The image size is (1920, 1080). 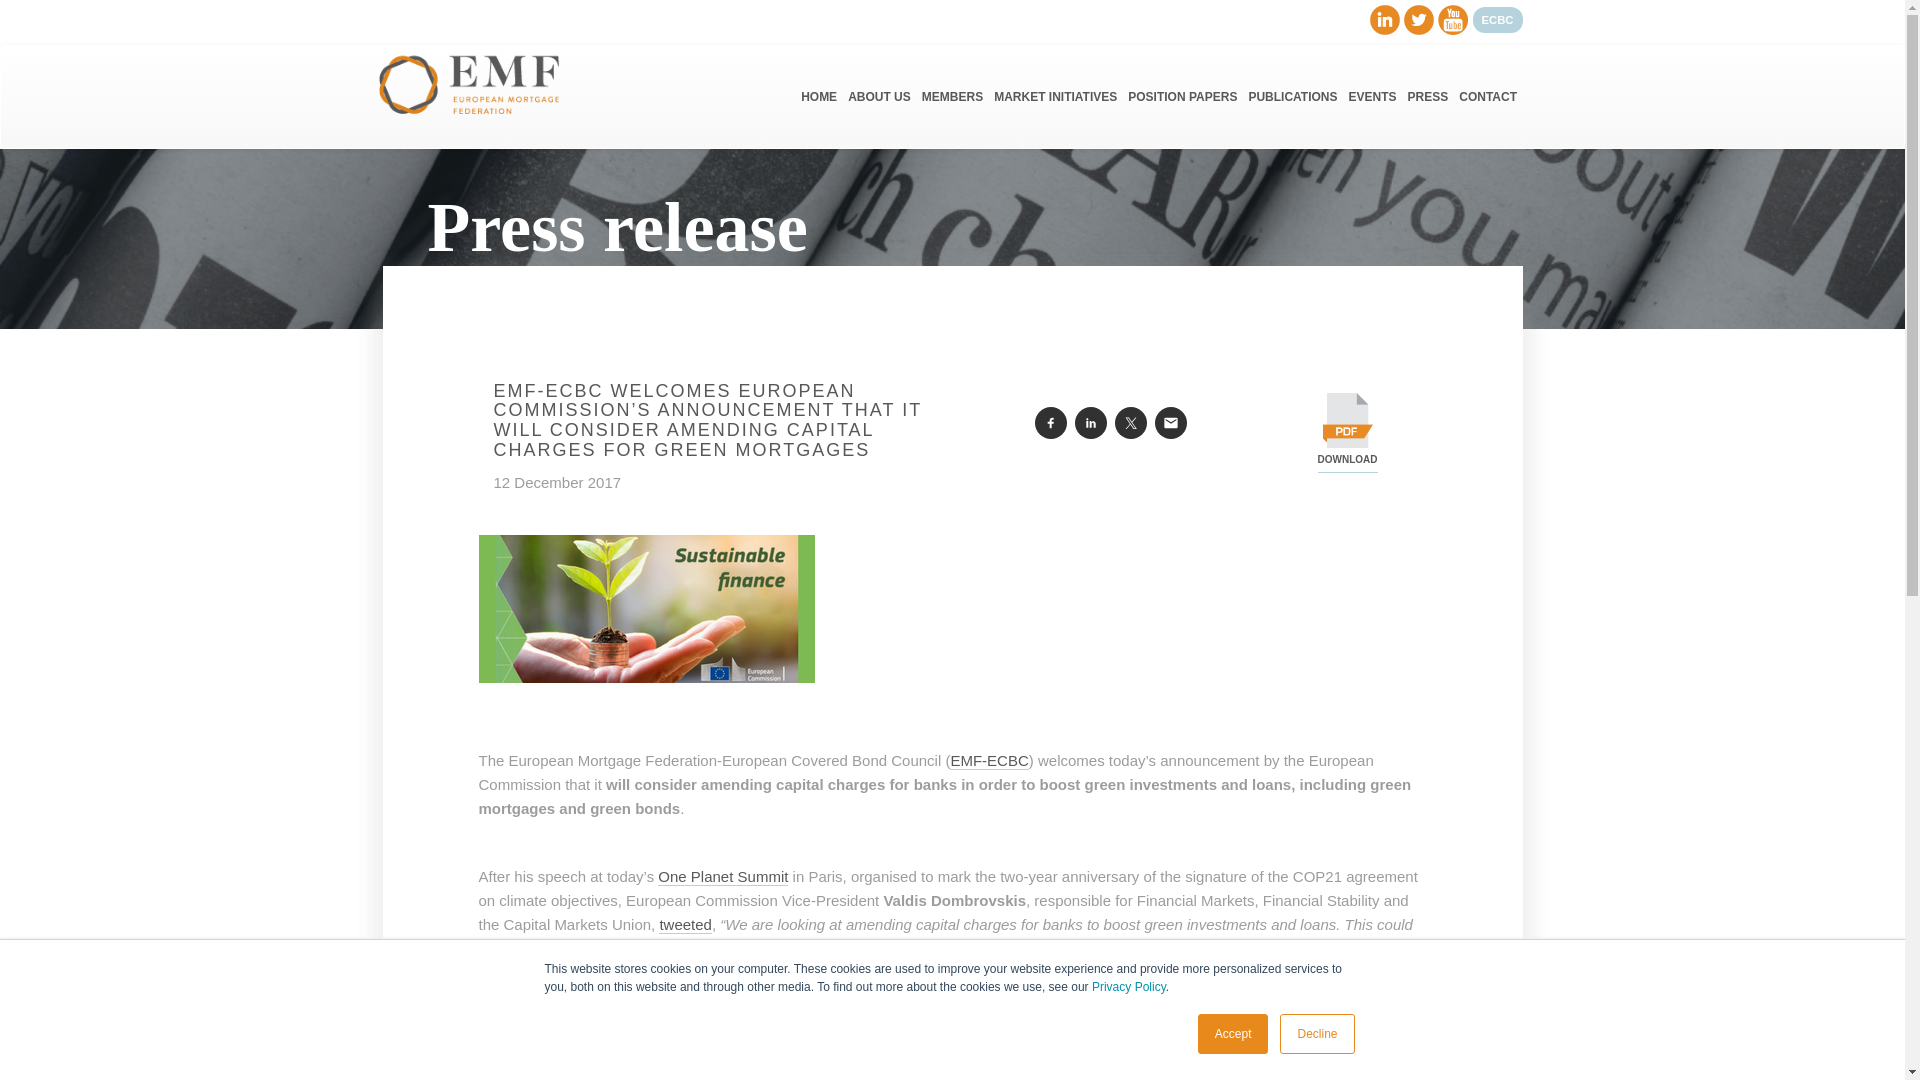 What do you see at coordinates (685, 924) in the screenshot?
I see `tweeted` at bounding box center [685, 924].